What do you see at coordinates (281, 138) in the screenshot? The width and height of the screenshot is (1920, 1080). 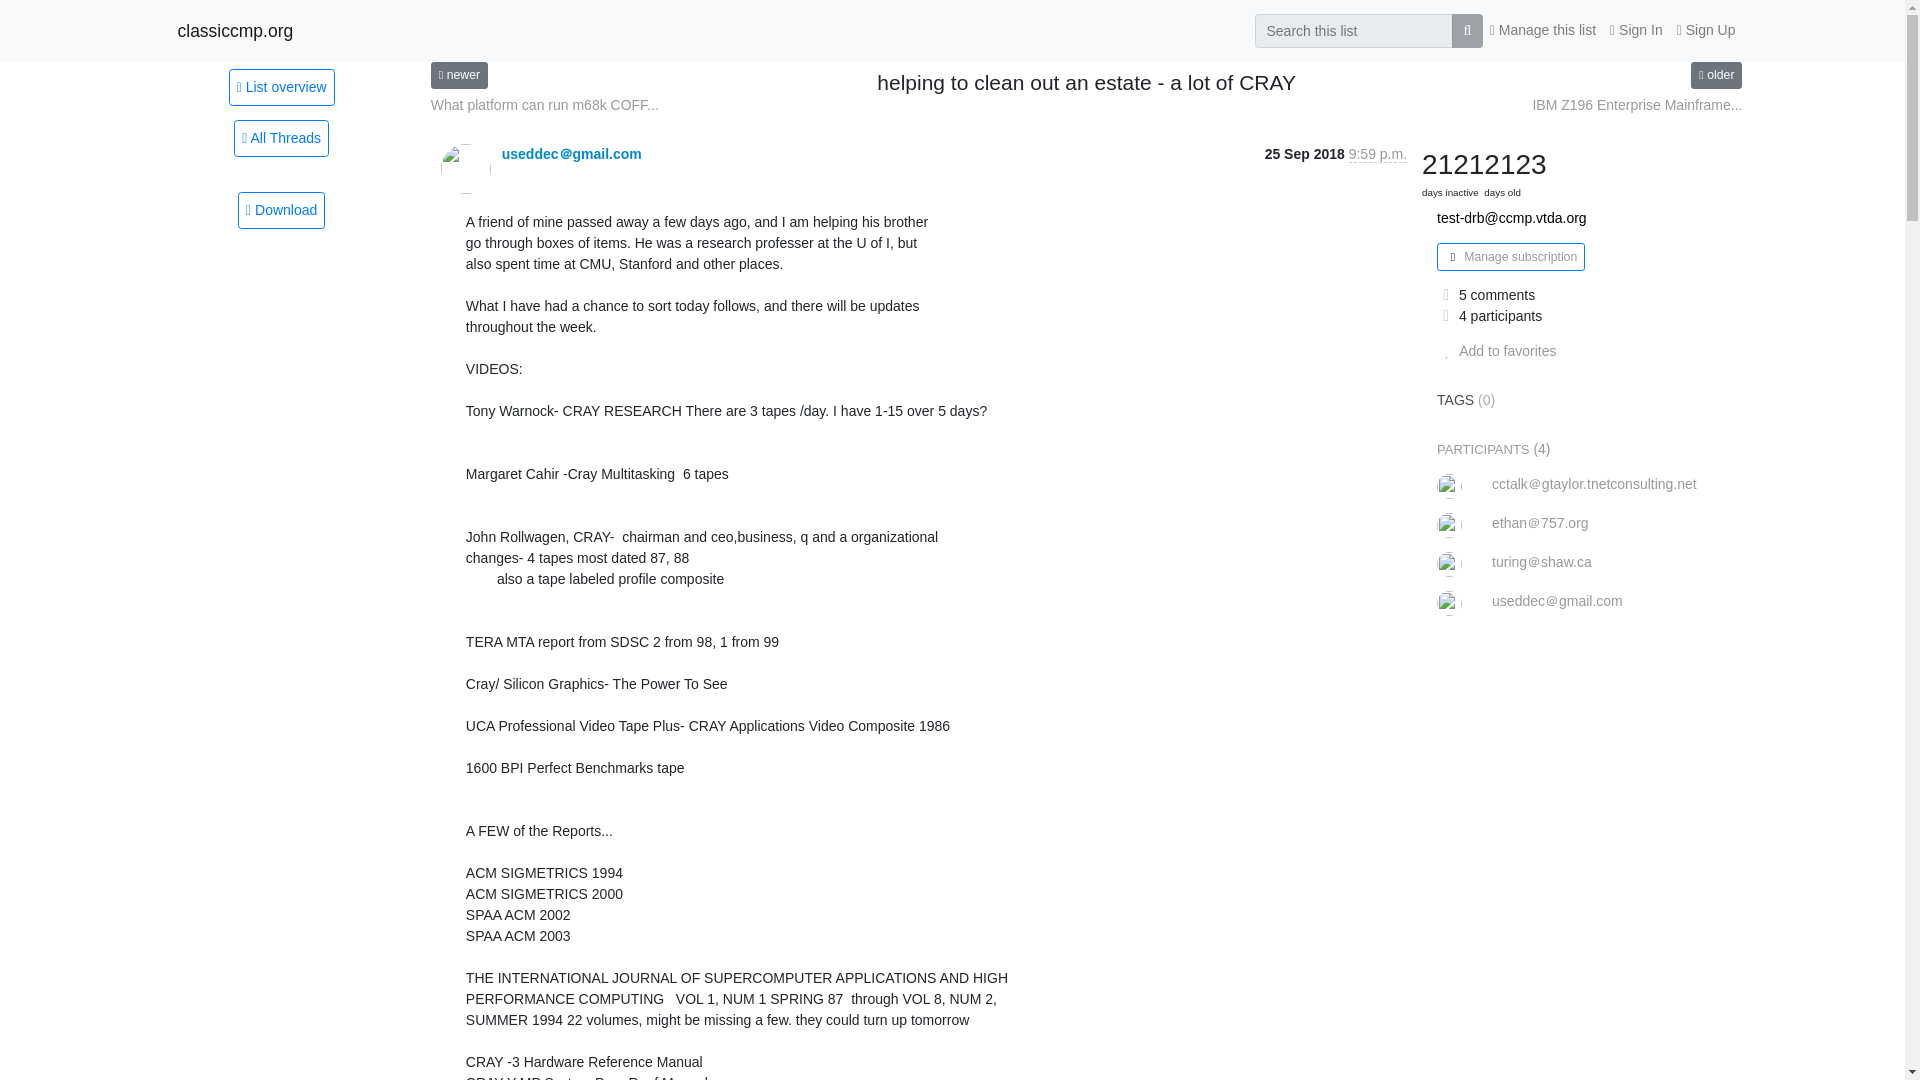 I see `All Threads` at bounding box center [281, 138].